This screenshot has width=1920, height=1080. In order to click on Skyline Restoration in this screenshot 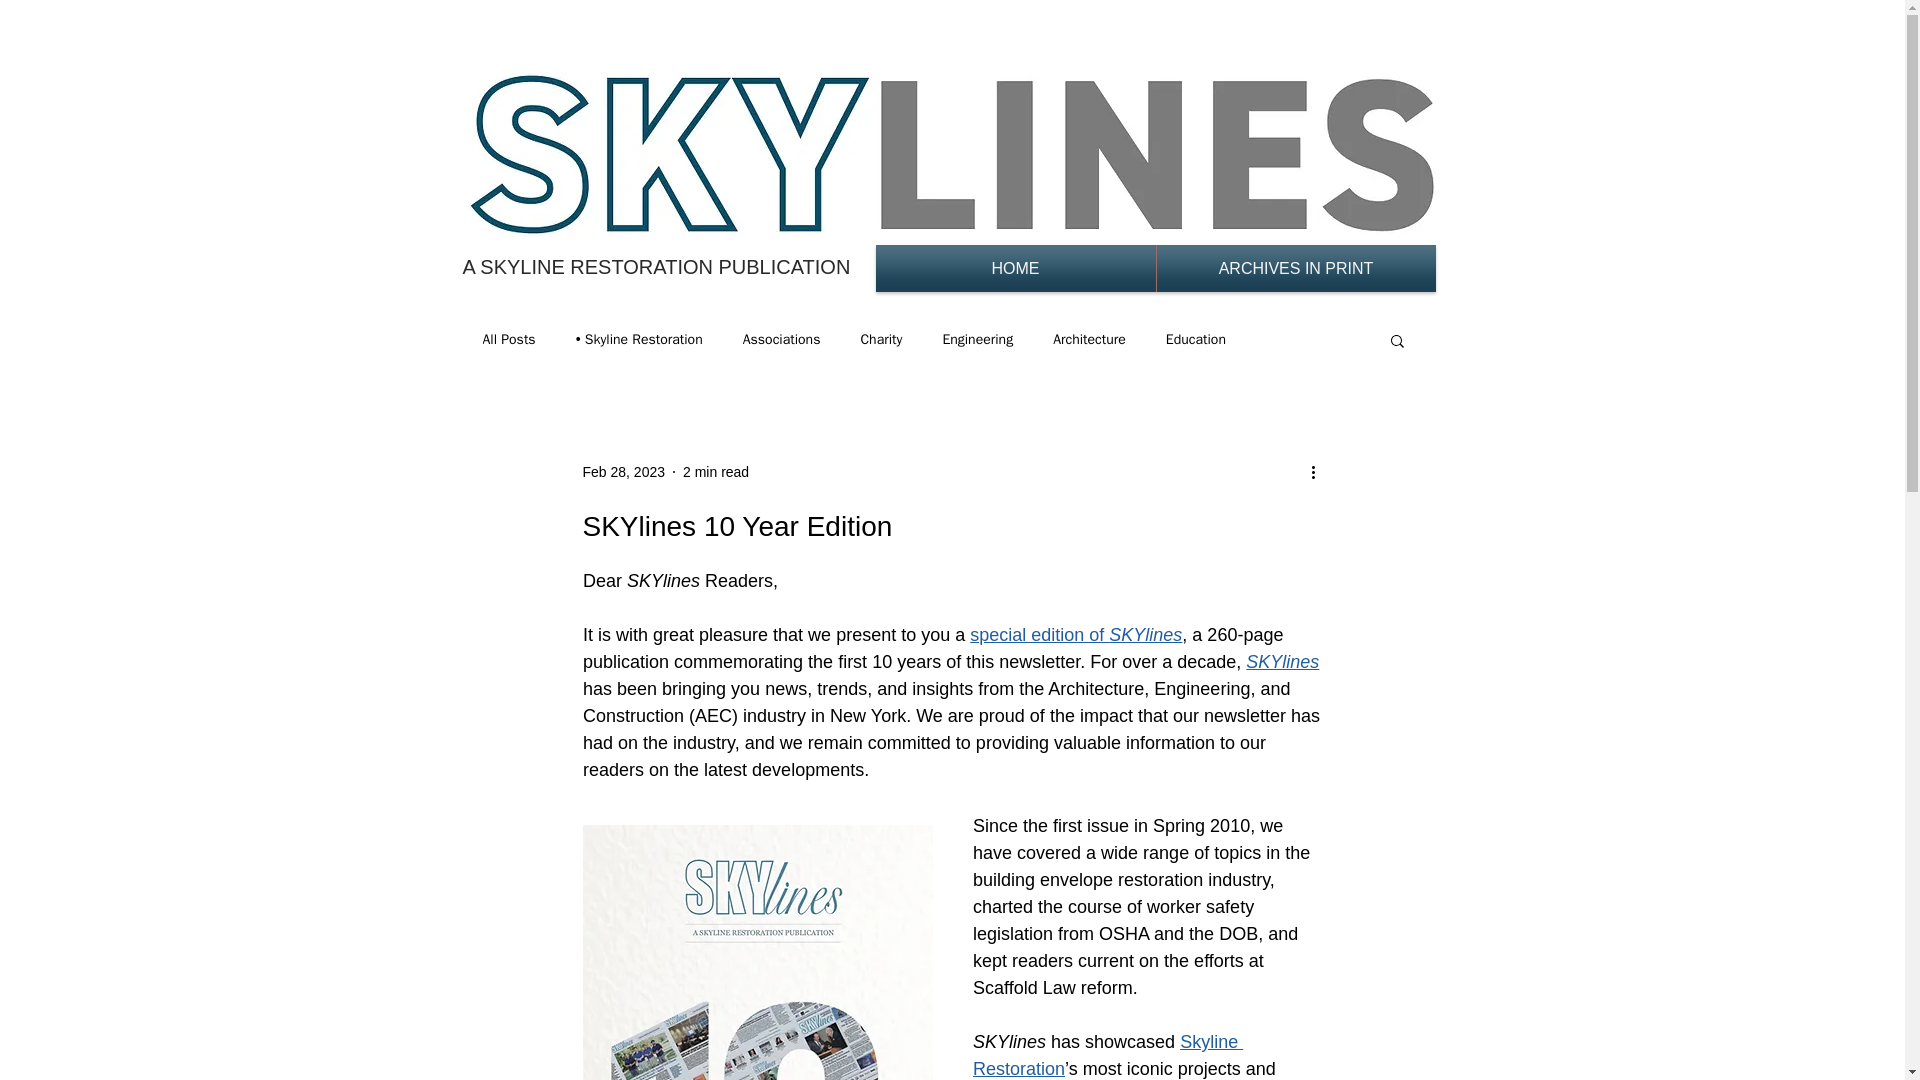, I will do `click(1106, 1055)`.